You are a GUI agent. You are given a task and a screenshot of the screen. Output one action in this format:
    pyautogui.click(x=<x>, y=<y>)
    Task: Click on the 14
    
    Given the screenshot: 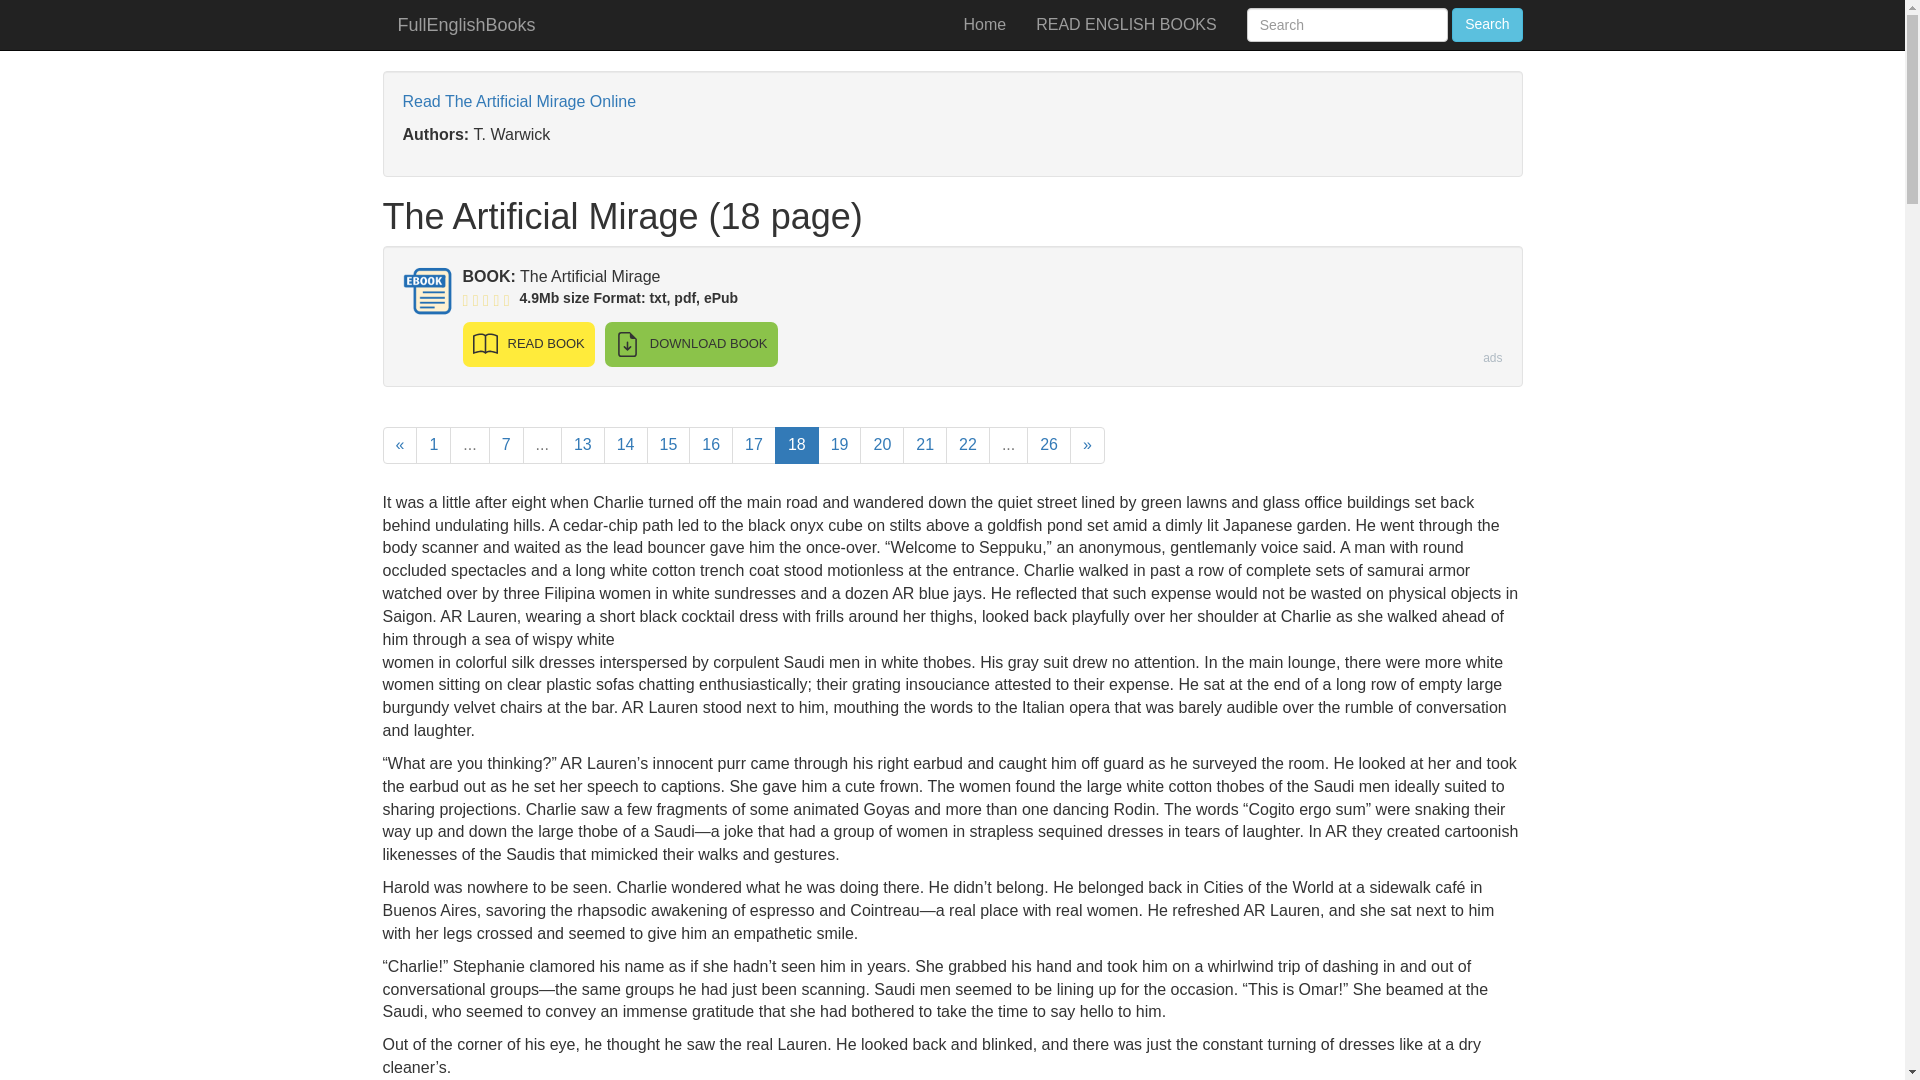 What is the action you would take?
    pyautogui.click(x=626, y=445)
    